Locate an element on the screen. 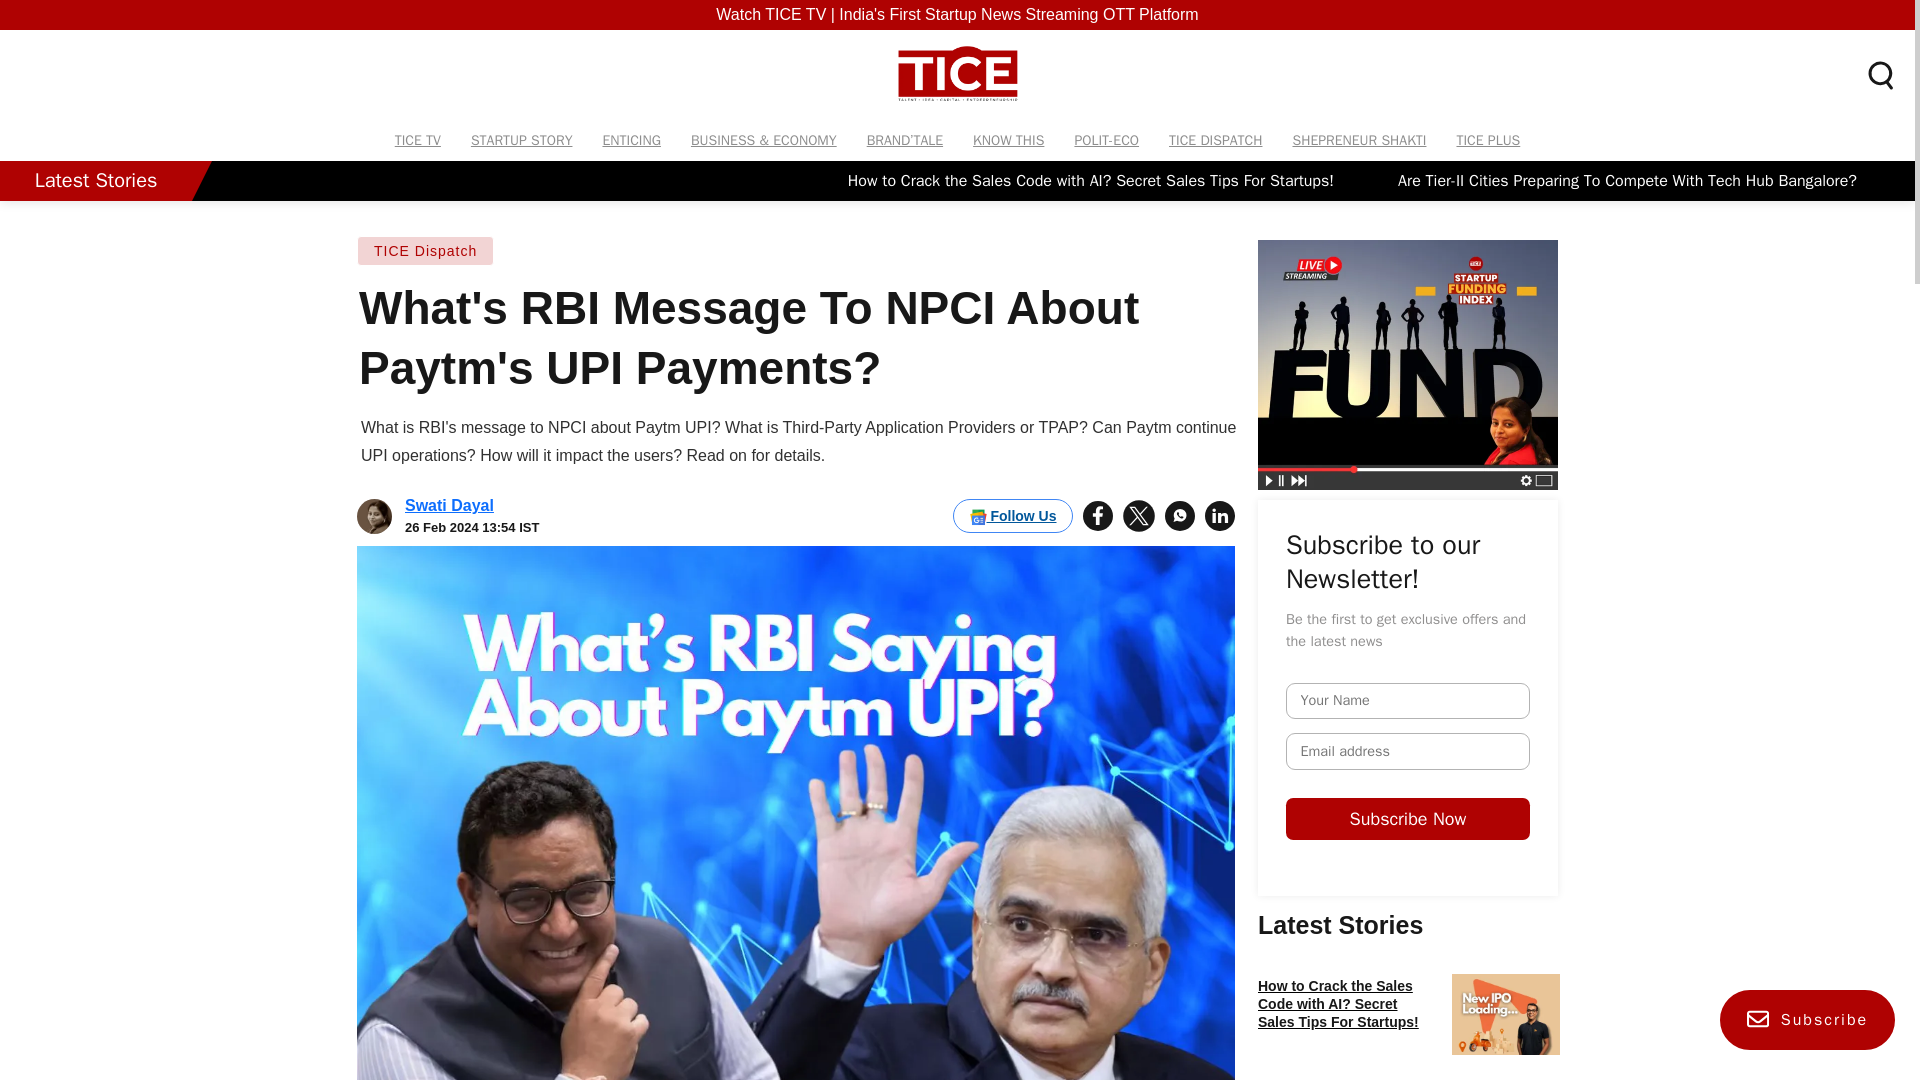 This screenshot has width=1920, height=1080. TICE DISPATCH is located at coordinates (1214, 140).